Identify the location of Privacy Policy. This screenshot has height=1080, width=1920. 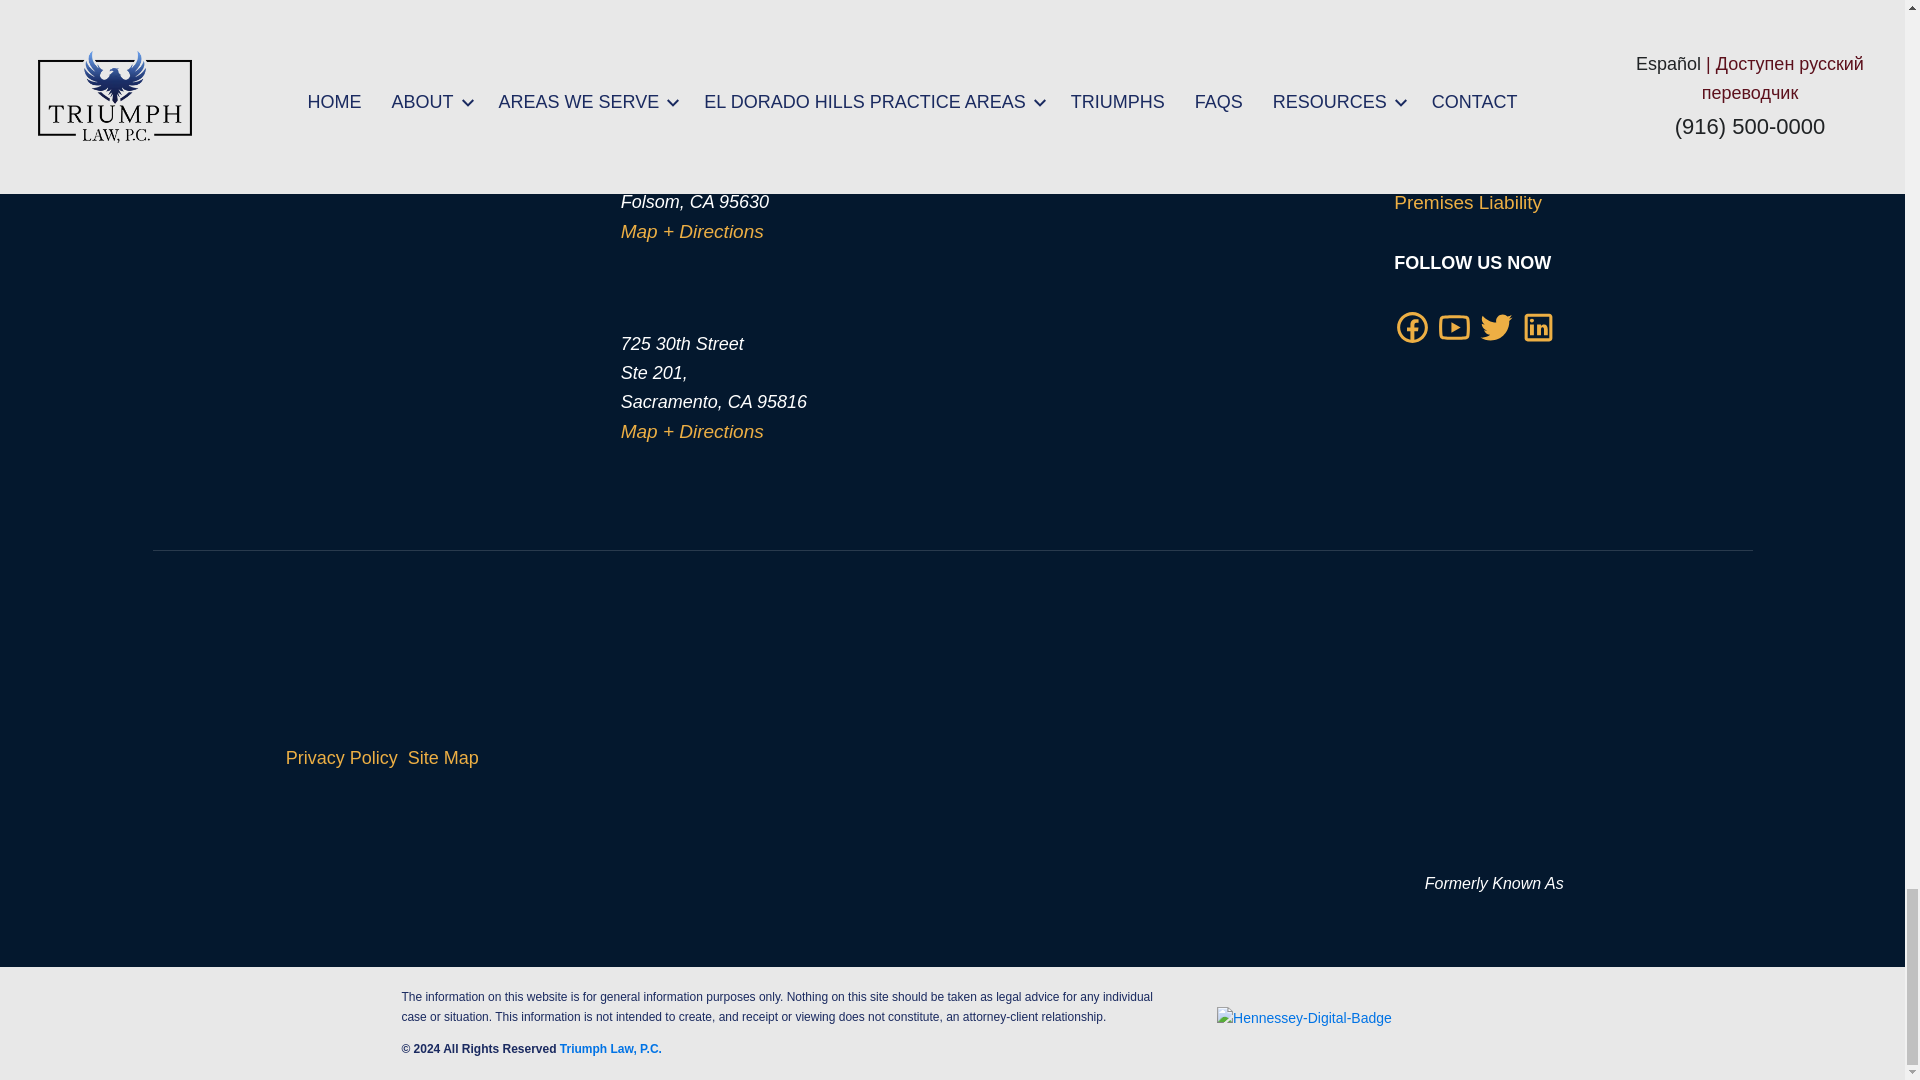
(342, 758).